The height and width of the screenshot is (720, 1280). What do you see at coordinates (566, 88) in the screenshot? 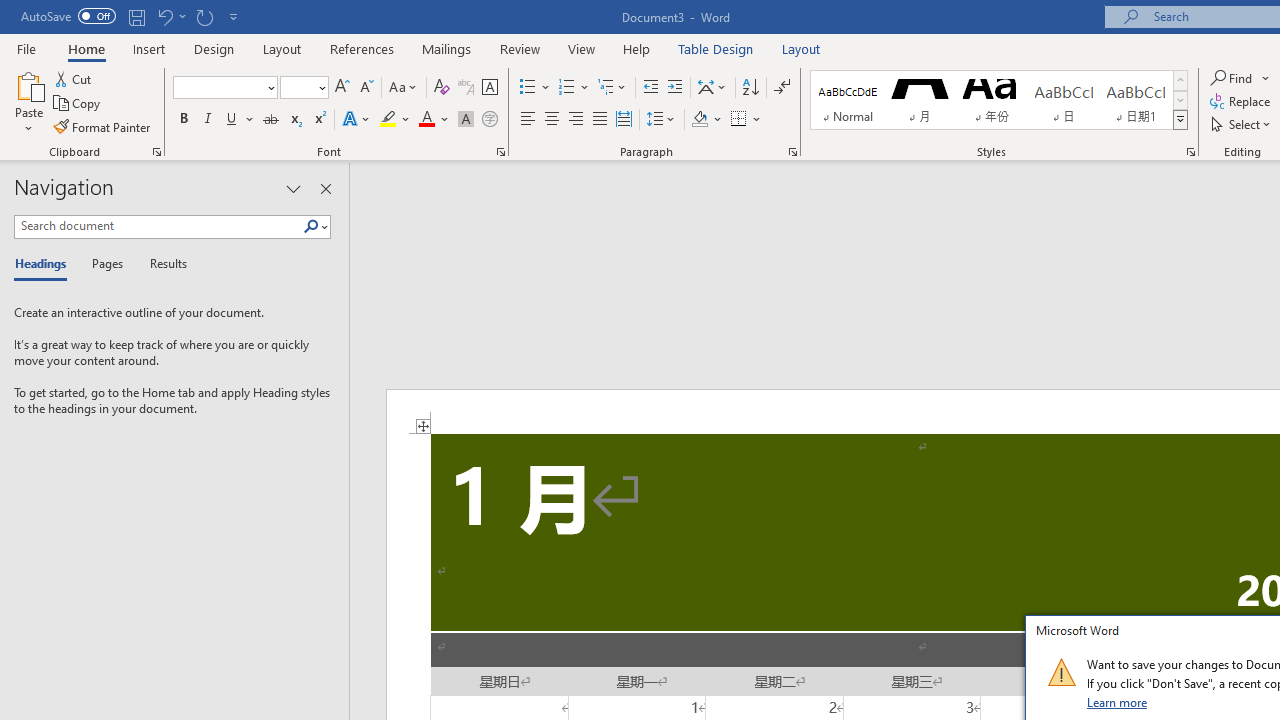
I see `Numbering` at bounding box center [566, 88].